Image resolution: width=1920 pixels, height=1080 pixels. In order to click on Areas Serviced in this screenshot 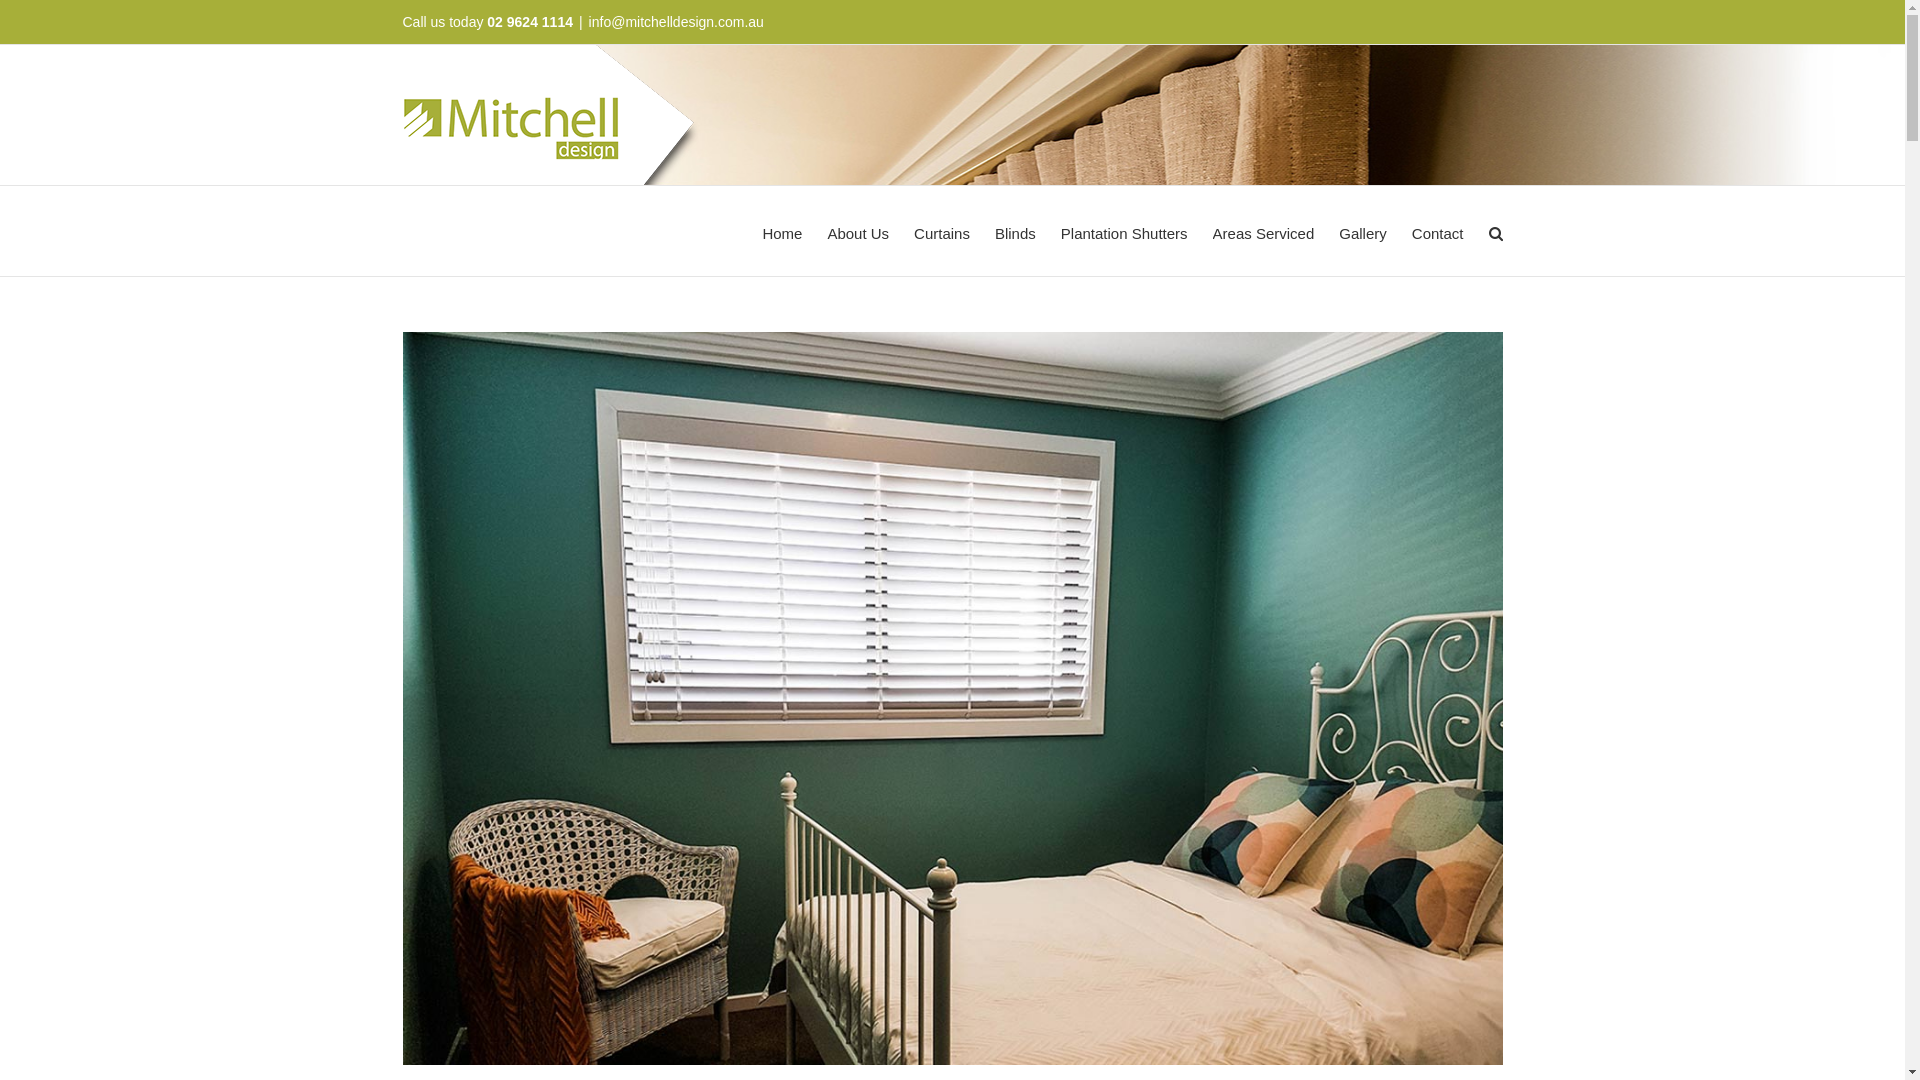, I will do `click(1264, 231)`.